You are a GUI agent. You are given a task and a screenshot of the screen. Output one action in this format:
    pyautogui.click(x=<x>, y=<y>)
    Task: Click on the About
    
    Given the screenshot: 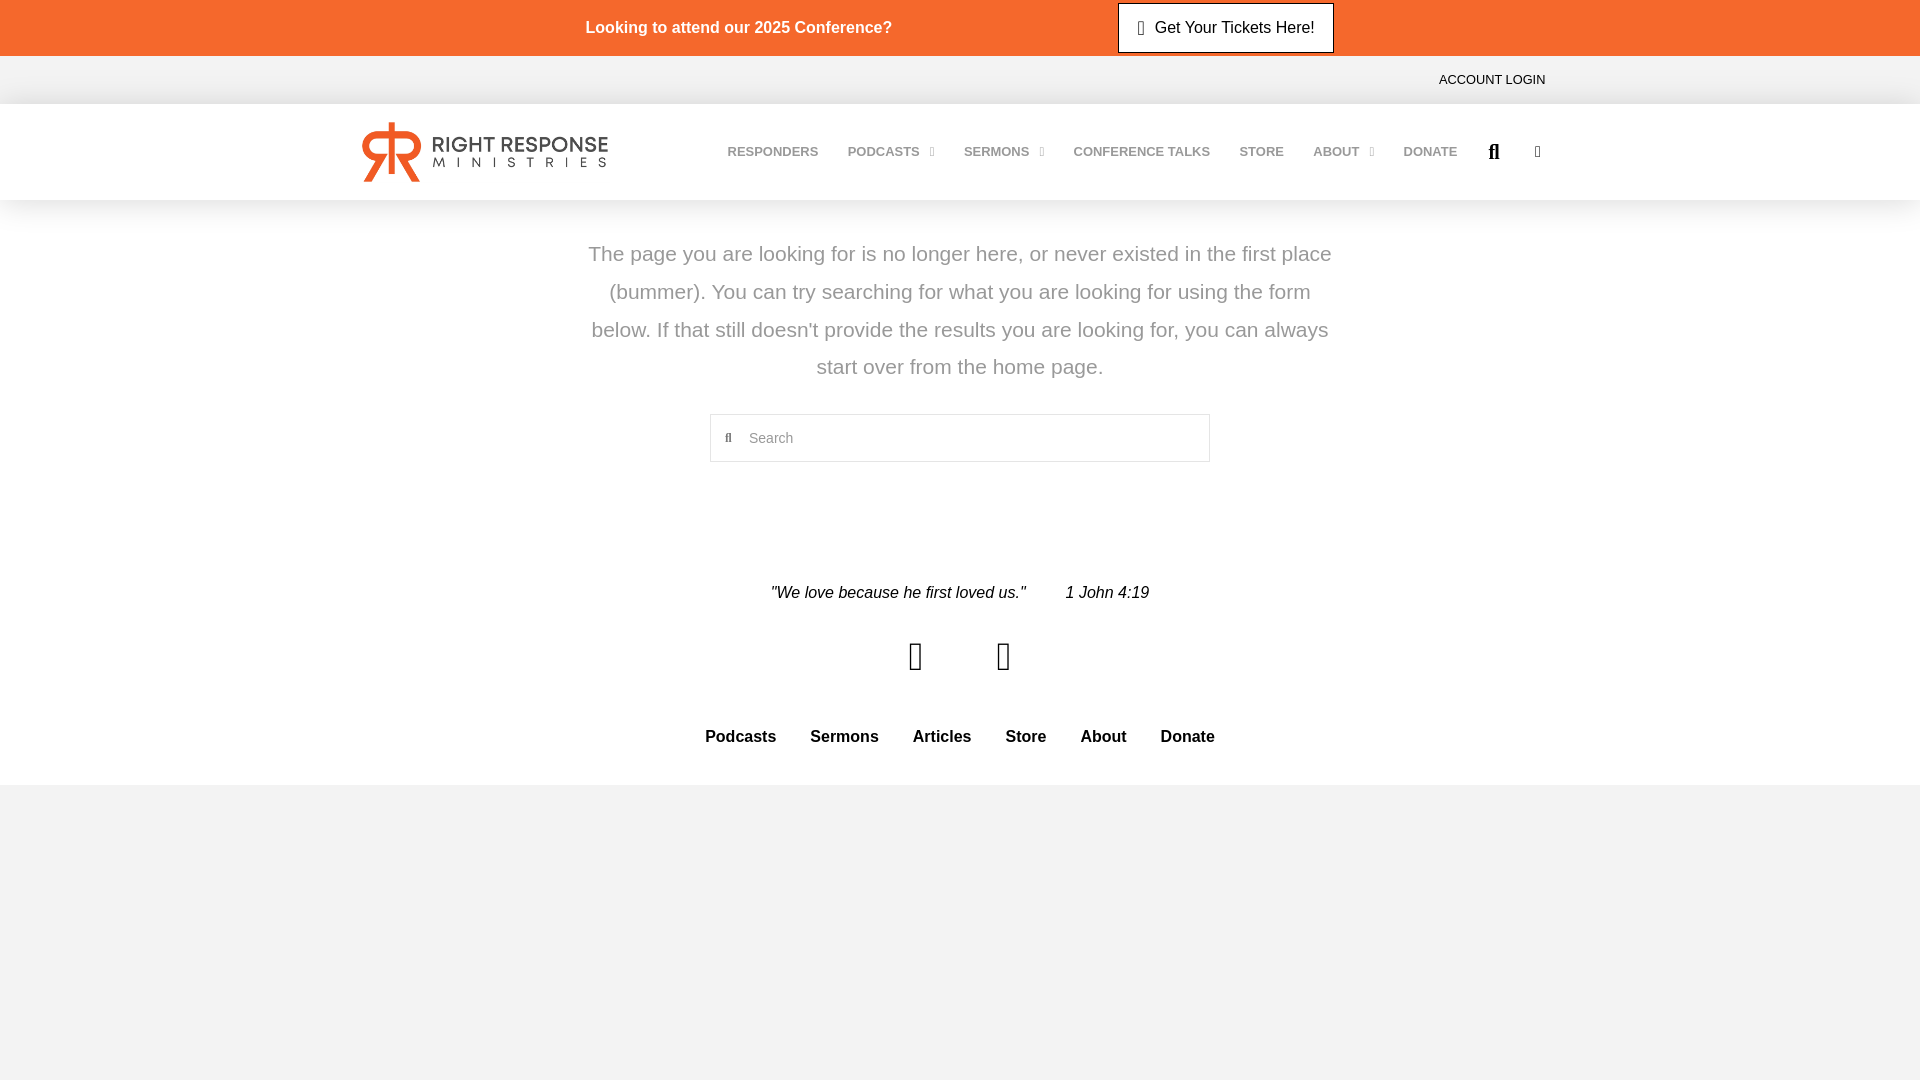 What is the action you would take?
    pyautogui.click(x=1102, y=736)
    